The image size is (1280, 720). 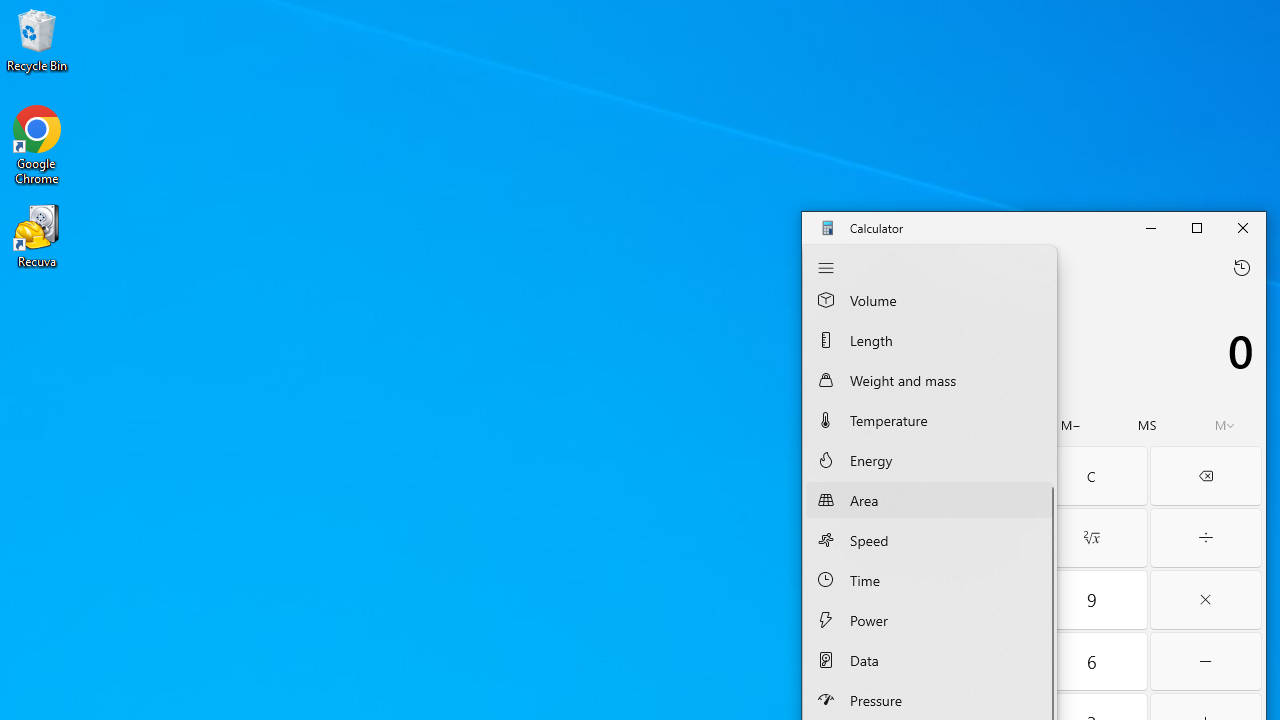 What do you see at coordinates (1224, 425) in the screenshot?
I see `Open memory flyout` at bounding box center [1224, 425].